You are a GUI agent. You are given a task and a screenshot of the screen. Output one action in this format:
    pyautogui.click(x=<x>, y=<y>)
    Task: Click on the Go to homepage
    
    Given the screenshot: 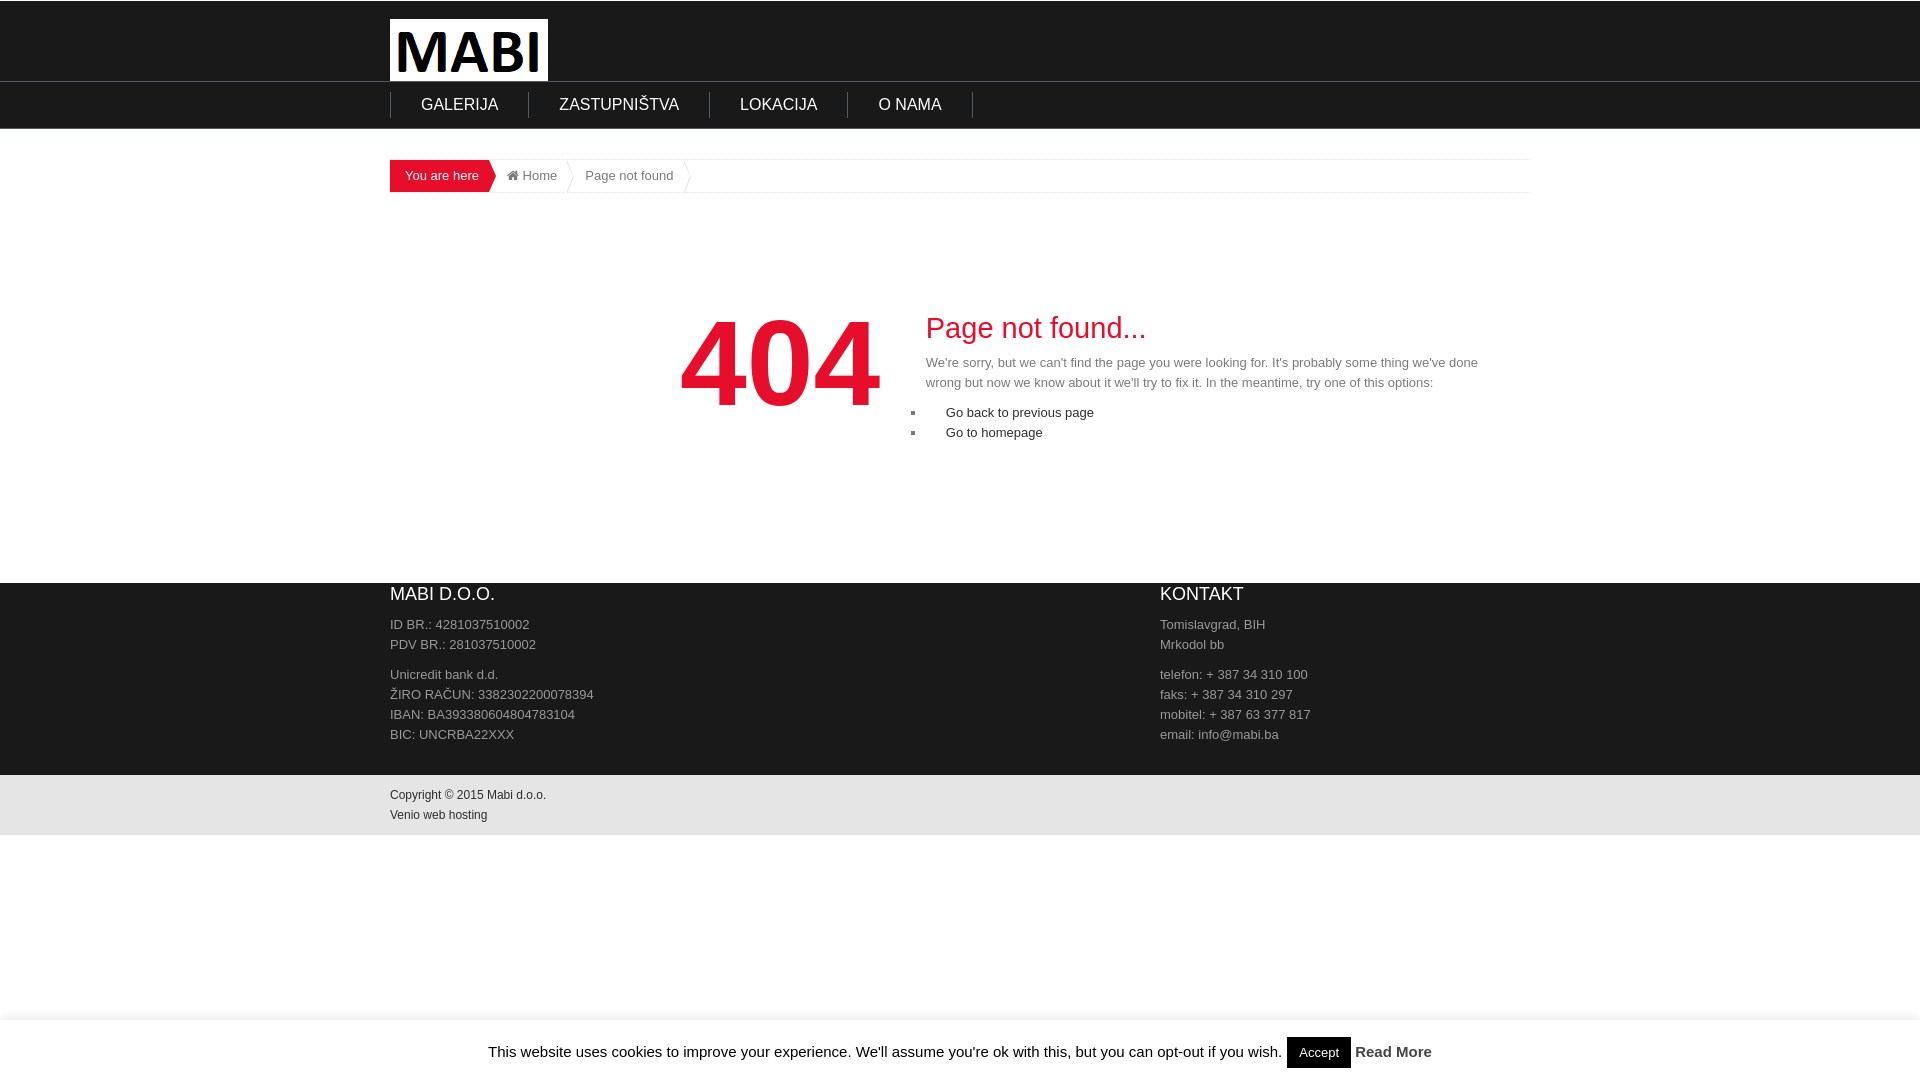 What is the action you would take?
    pyautogui.click(x=994, y=432)
    